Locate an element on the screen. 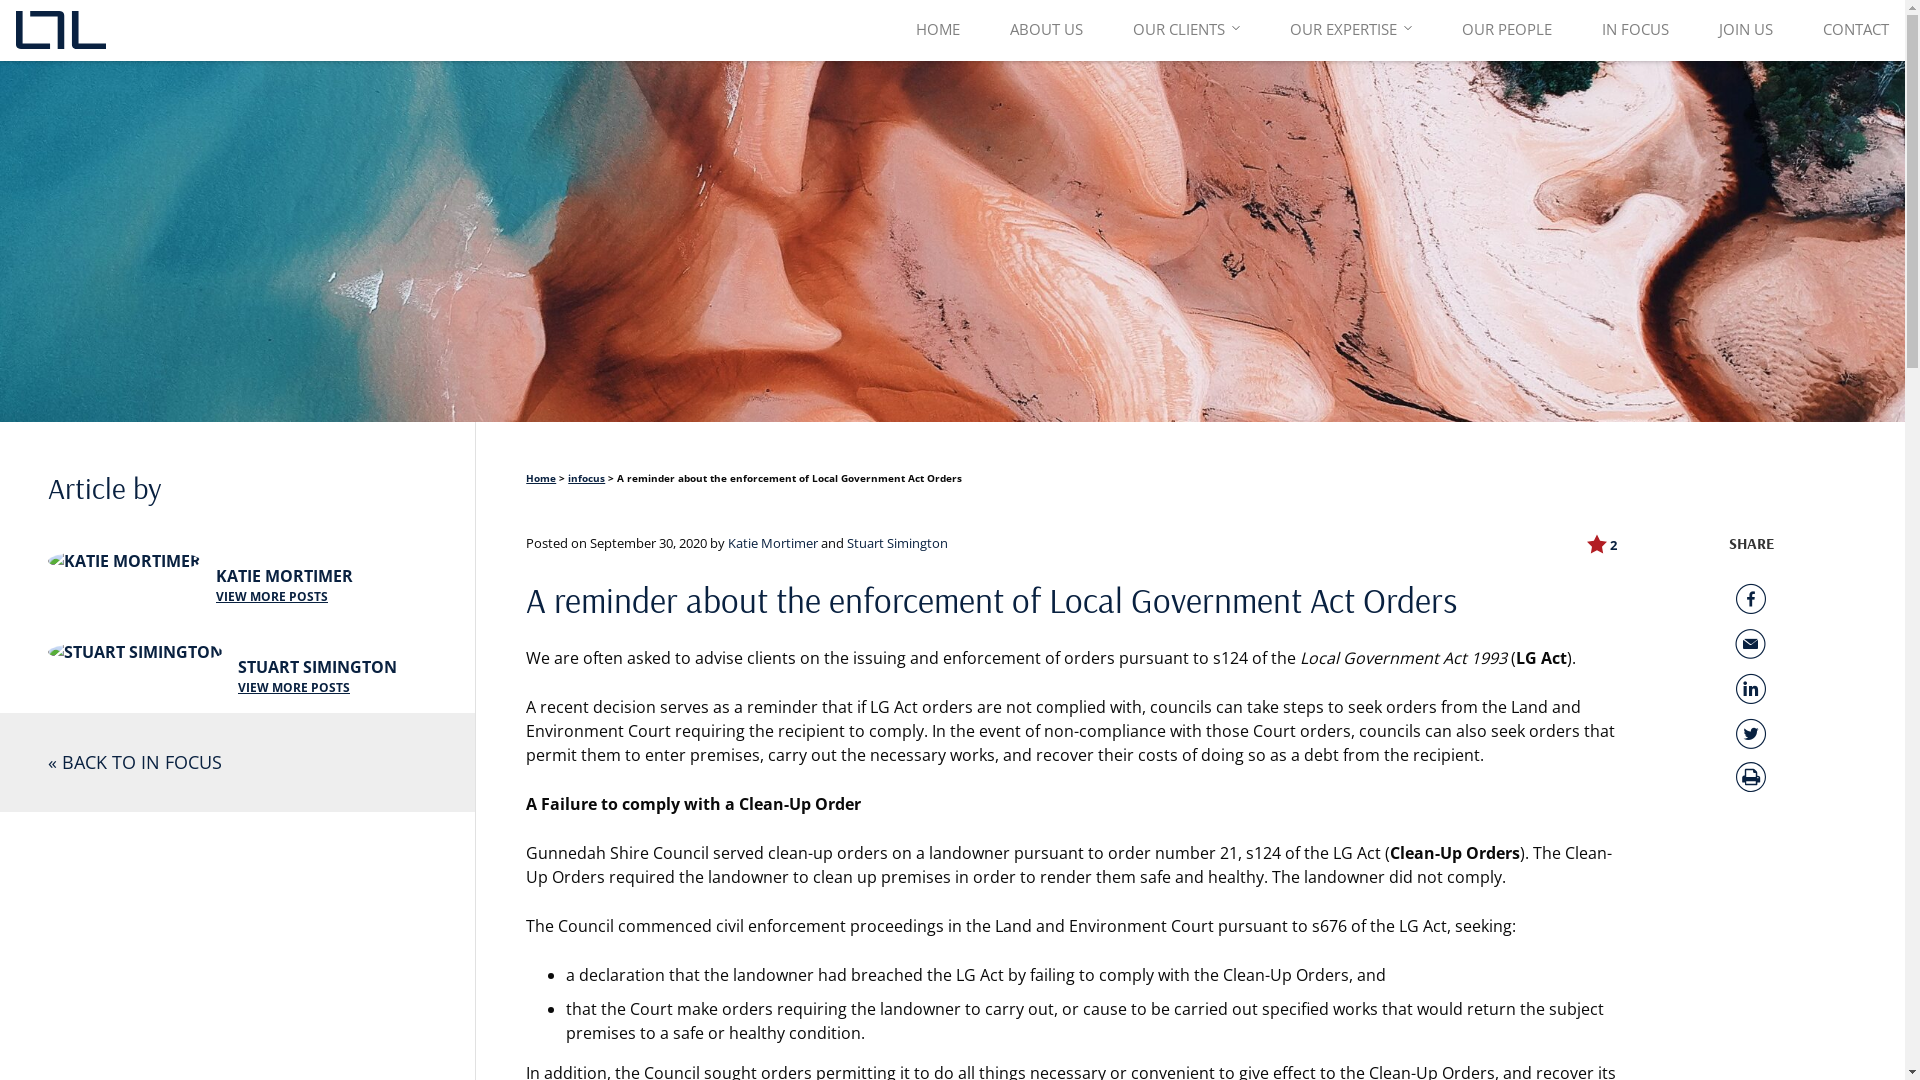  IN FOCUS is located at coordinates (1636, 30).